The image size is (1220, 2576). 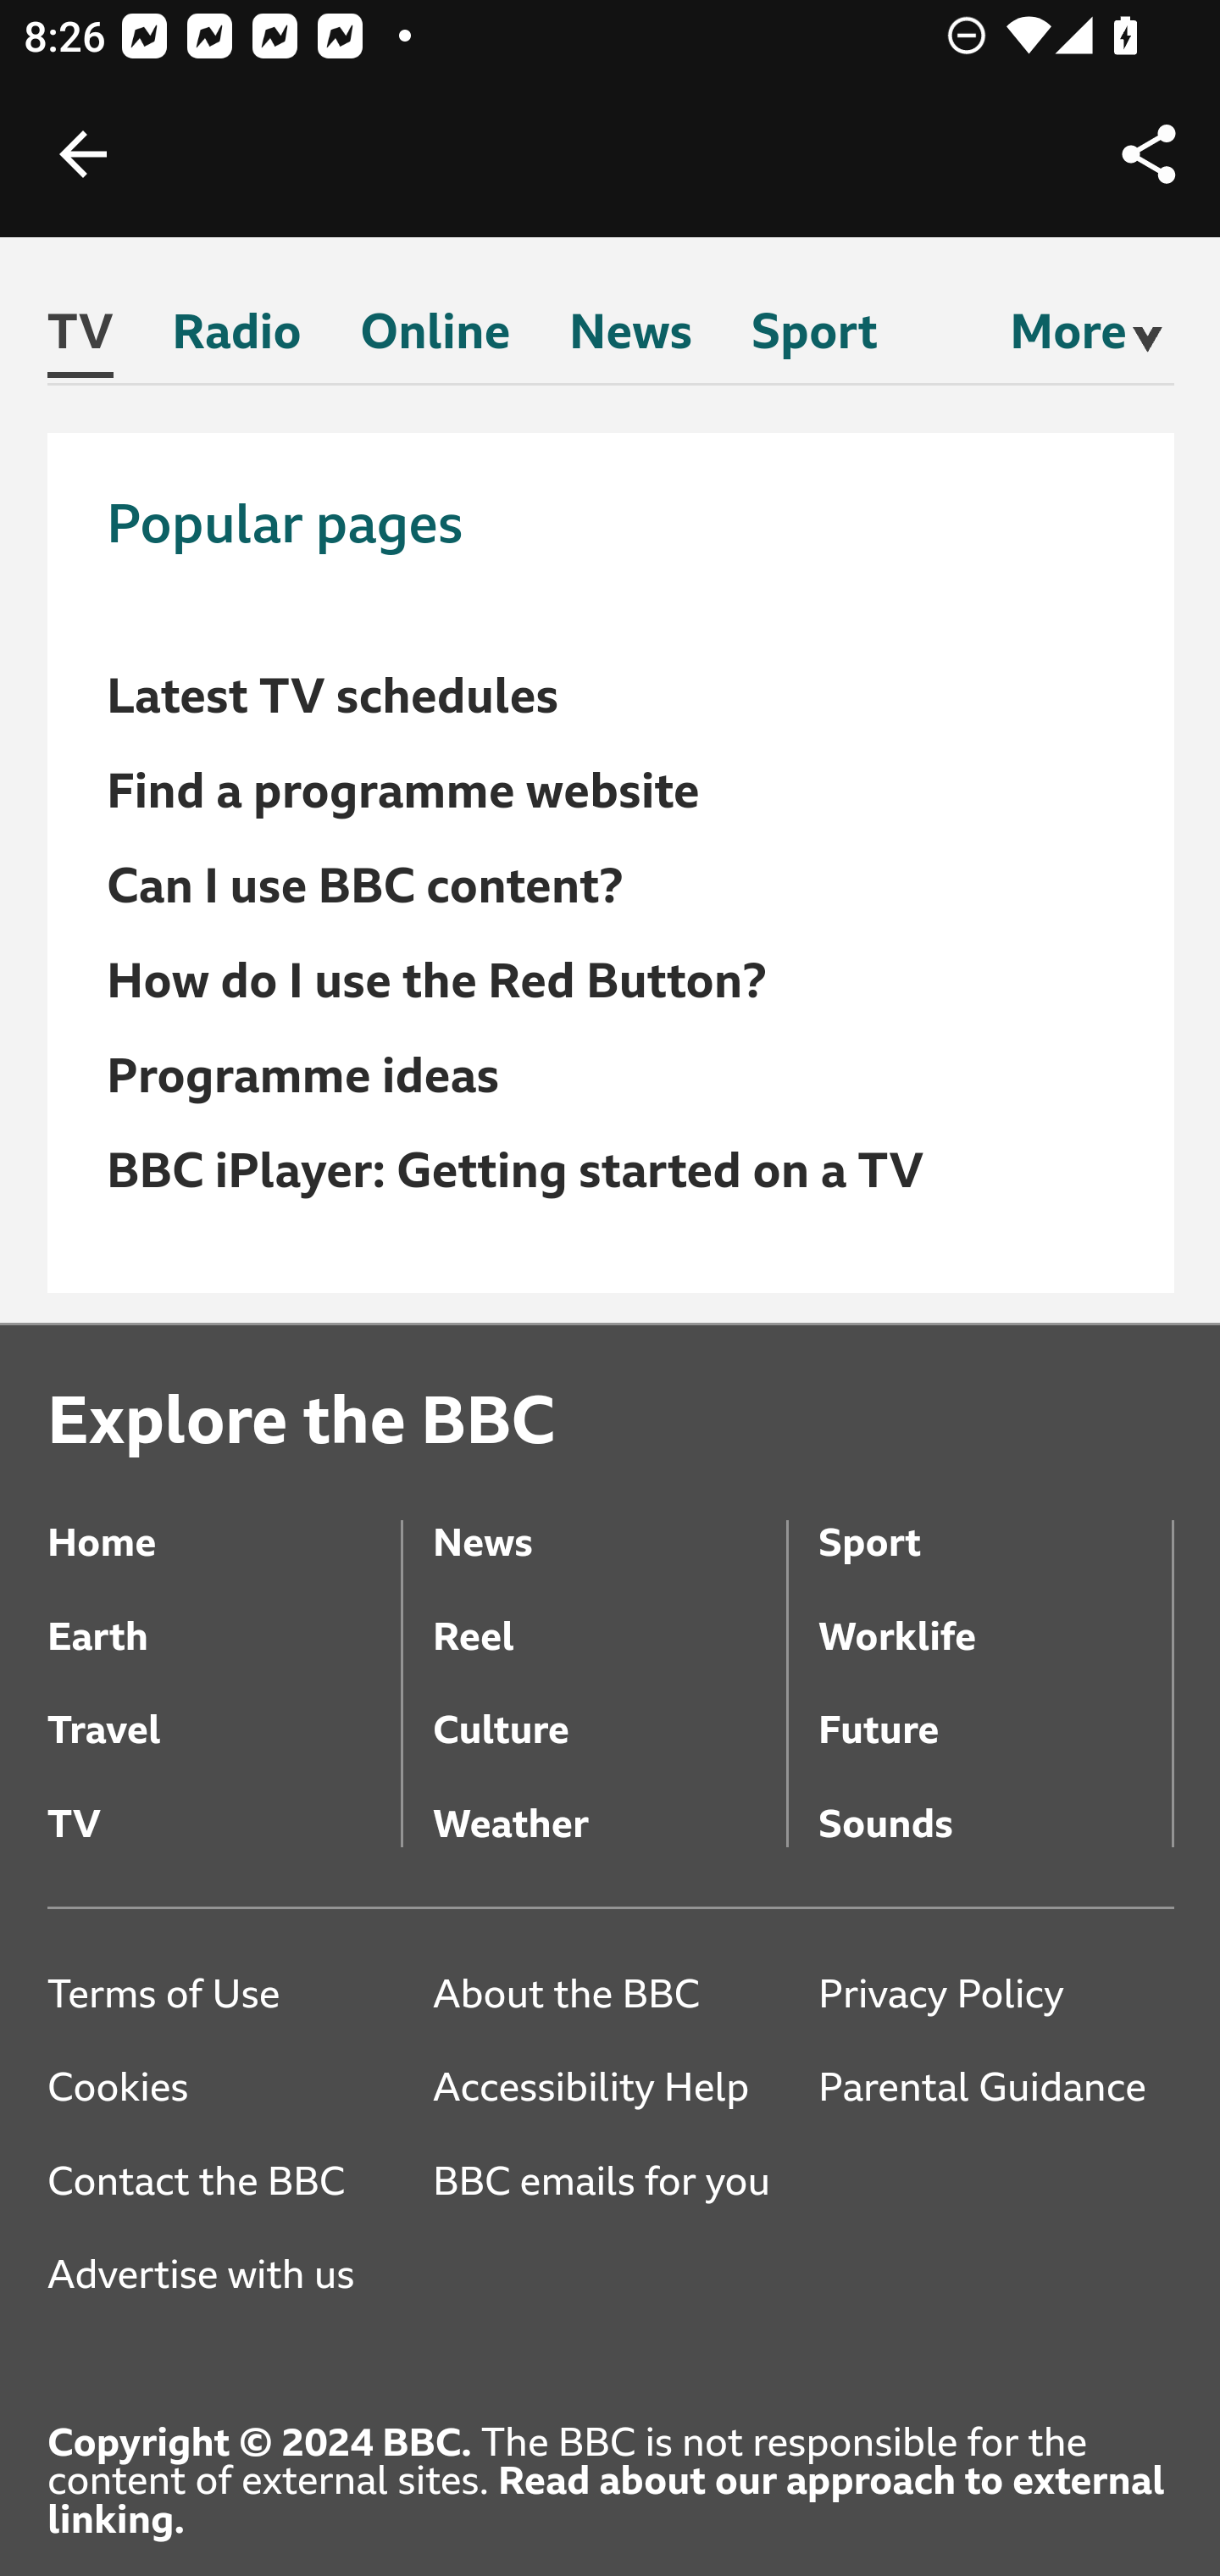 What do you see at coordinates (995, 1519) in the screenshot?
I see `Sport` at bounding box center [995, 1519].